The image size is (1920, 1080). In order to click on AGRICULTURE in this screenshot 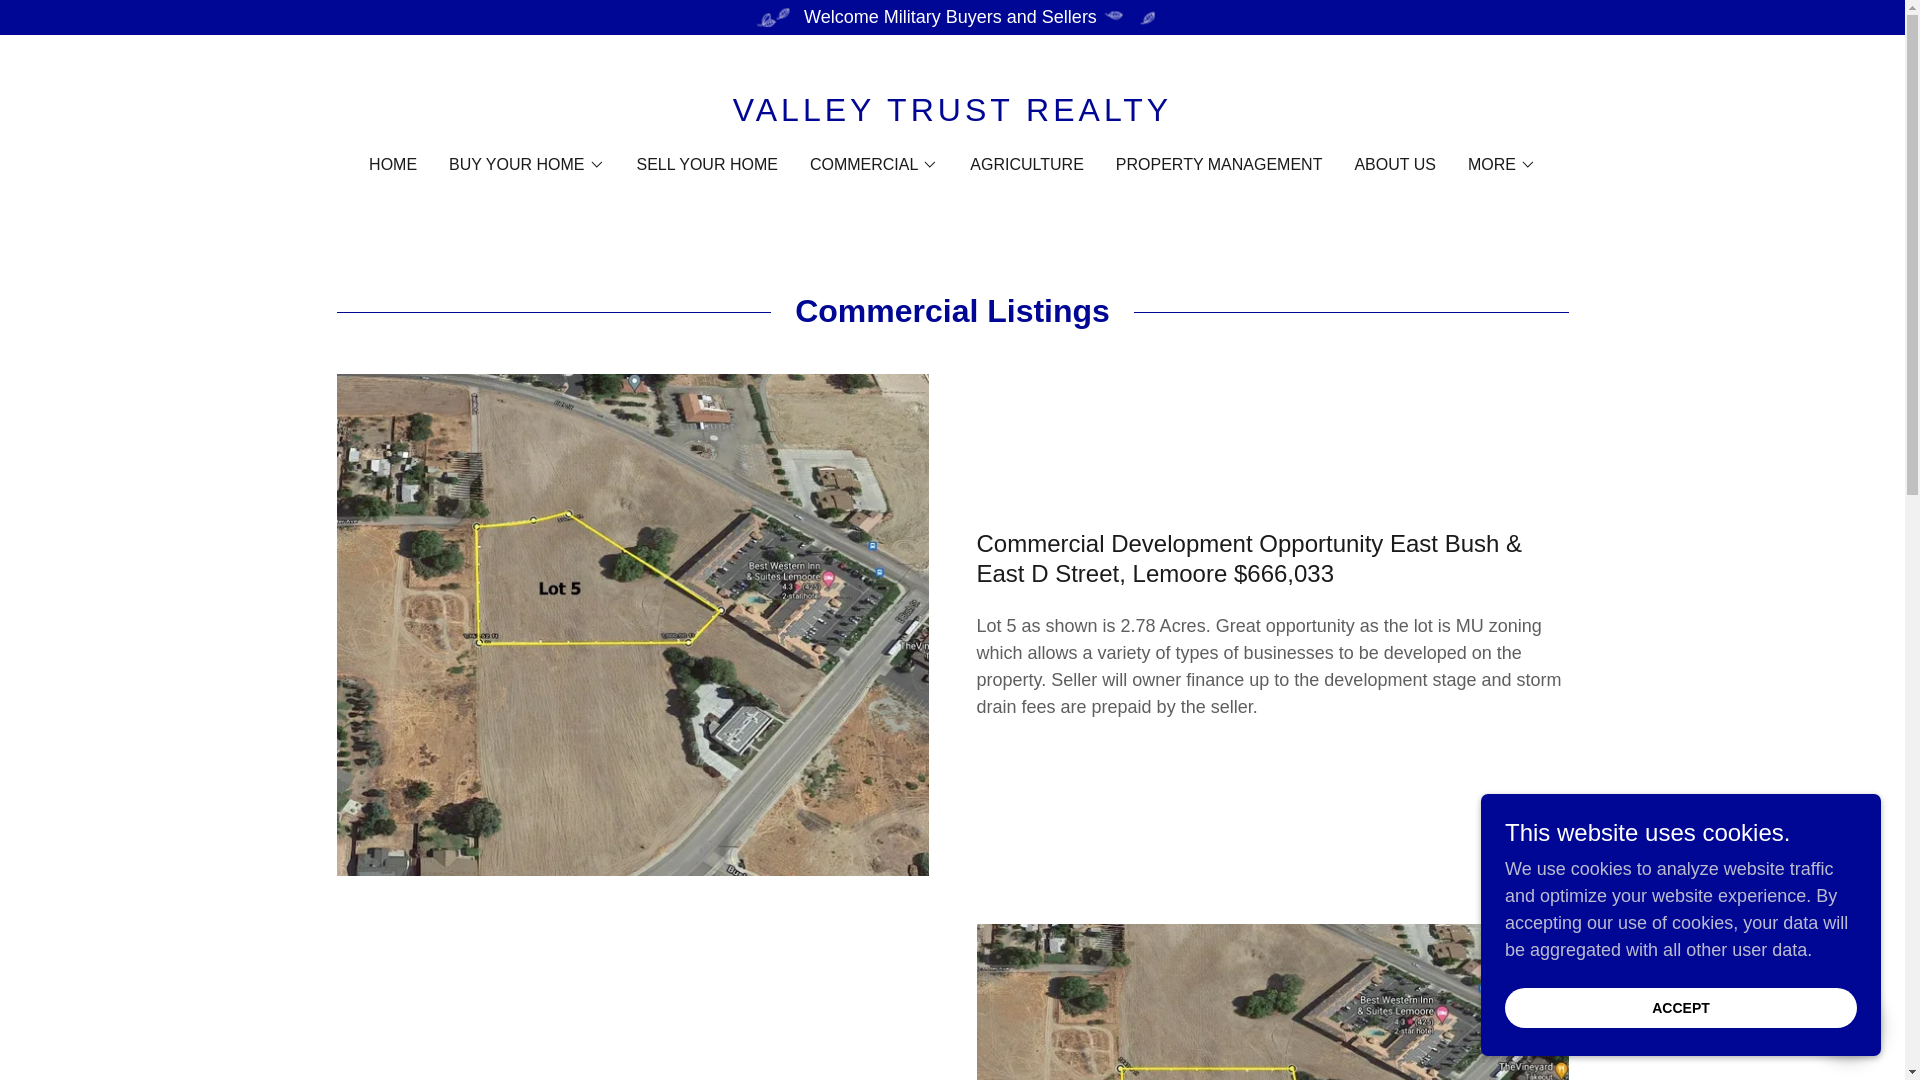, I will do `click(1026, 164)`.